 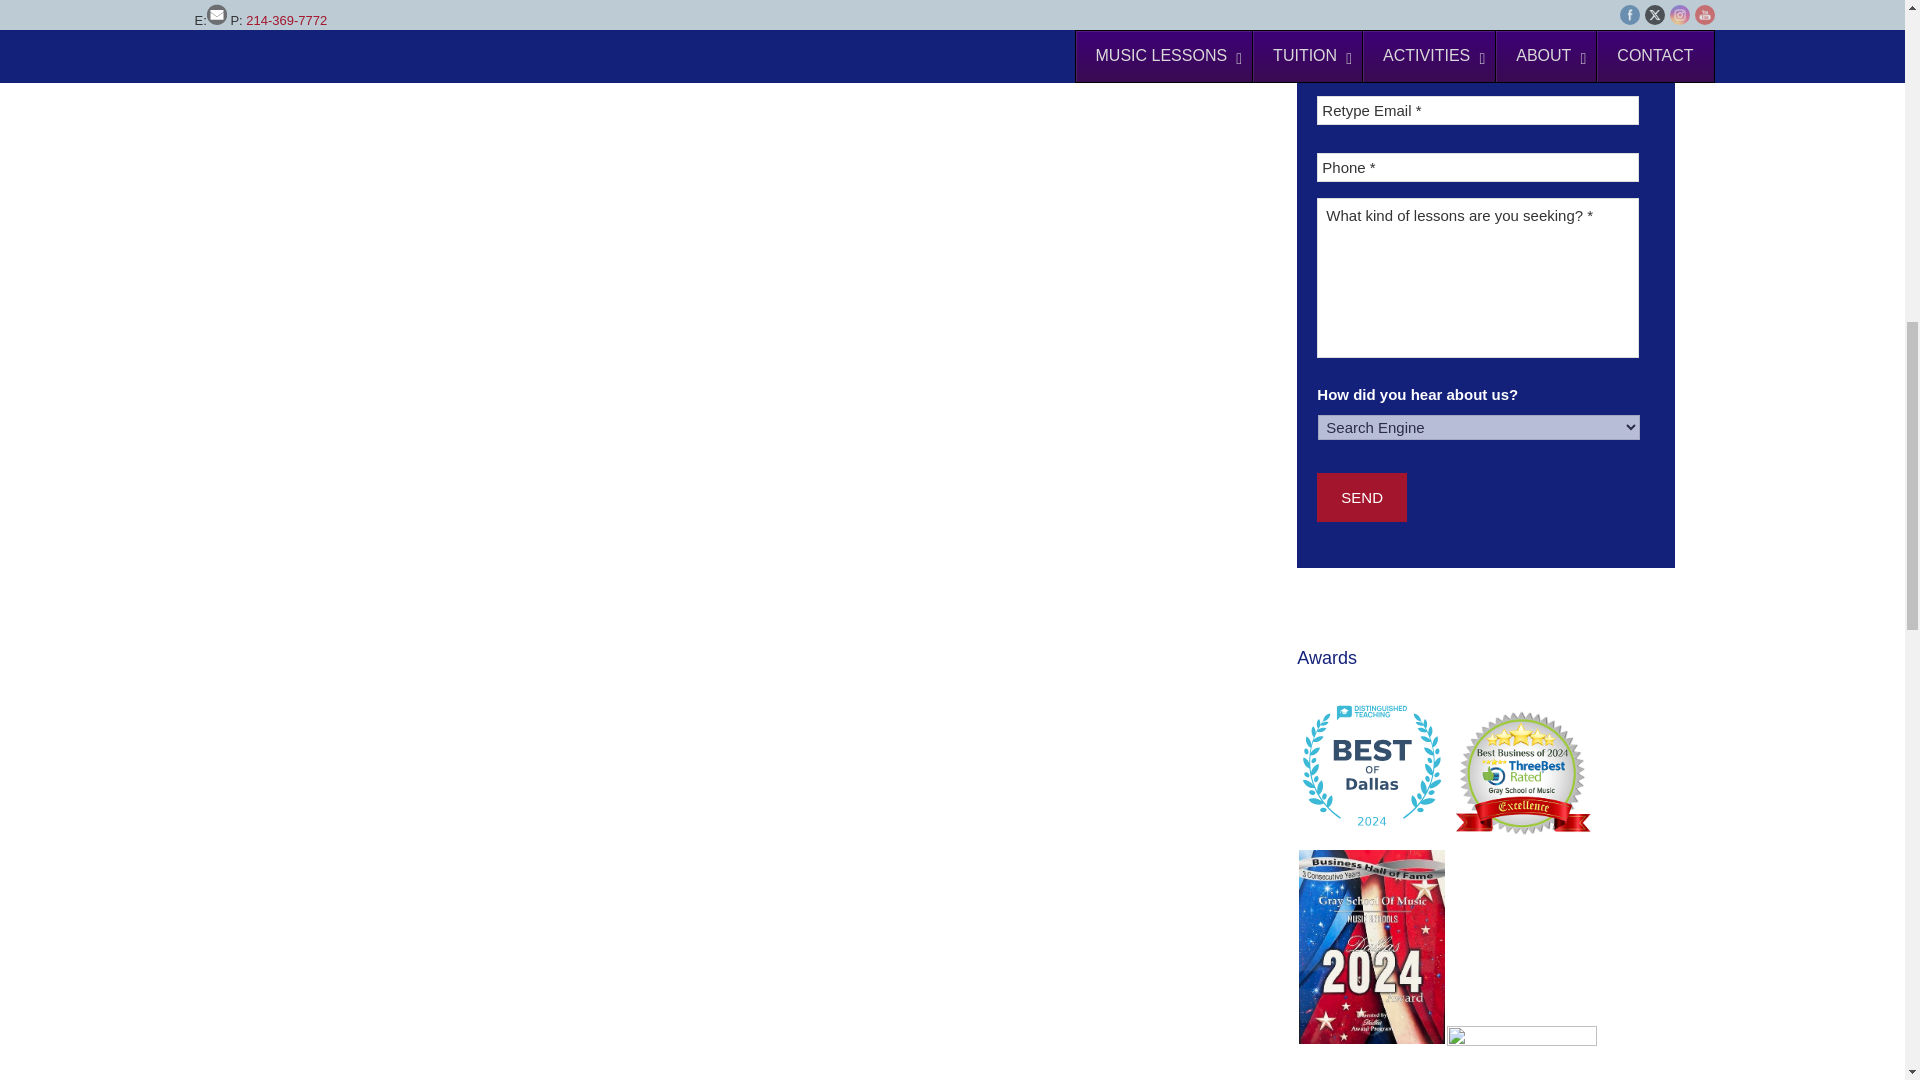 I want to click on Guitar Lessons, so click(x=524, y=18).